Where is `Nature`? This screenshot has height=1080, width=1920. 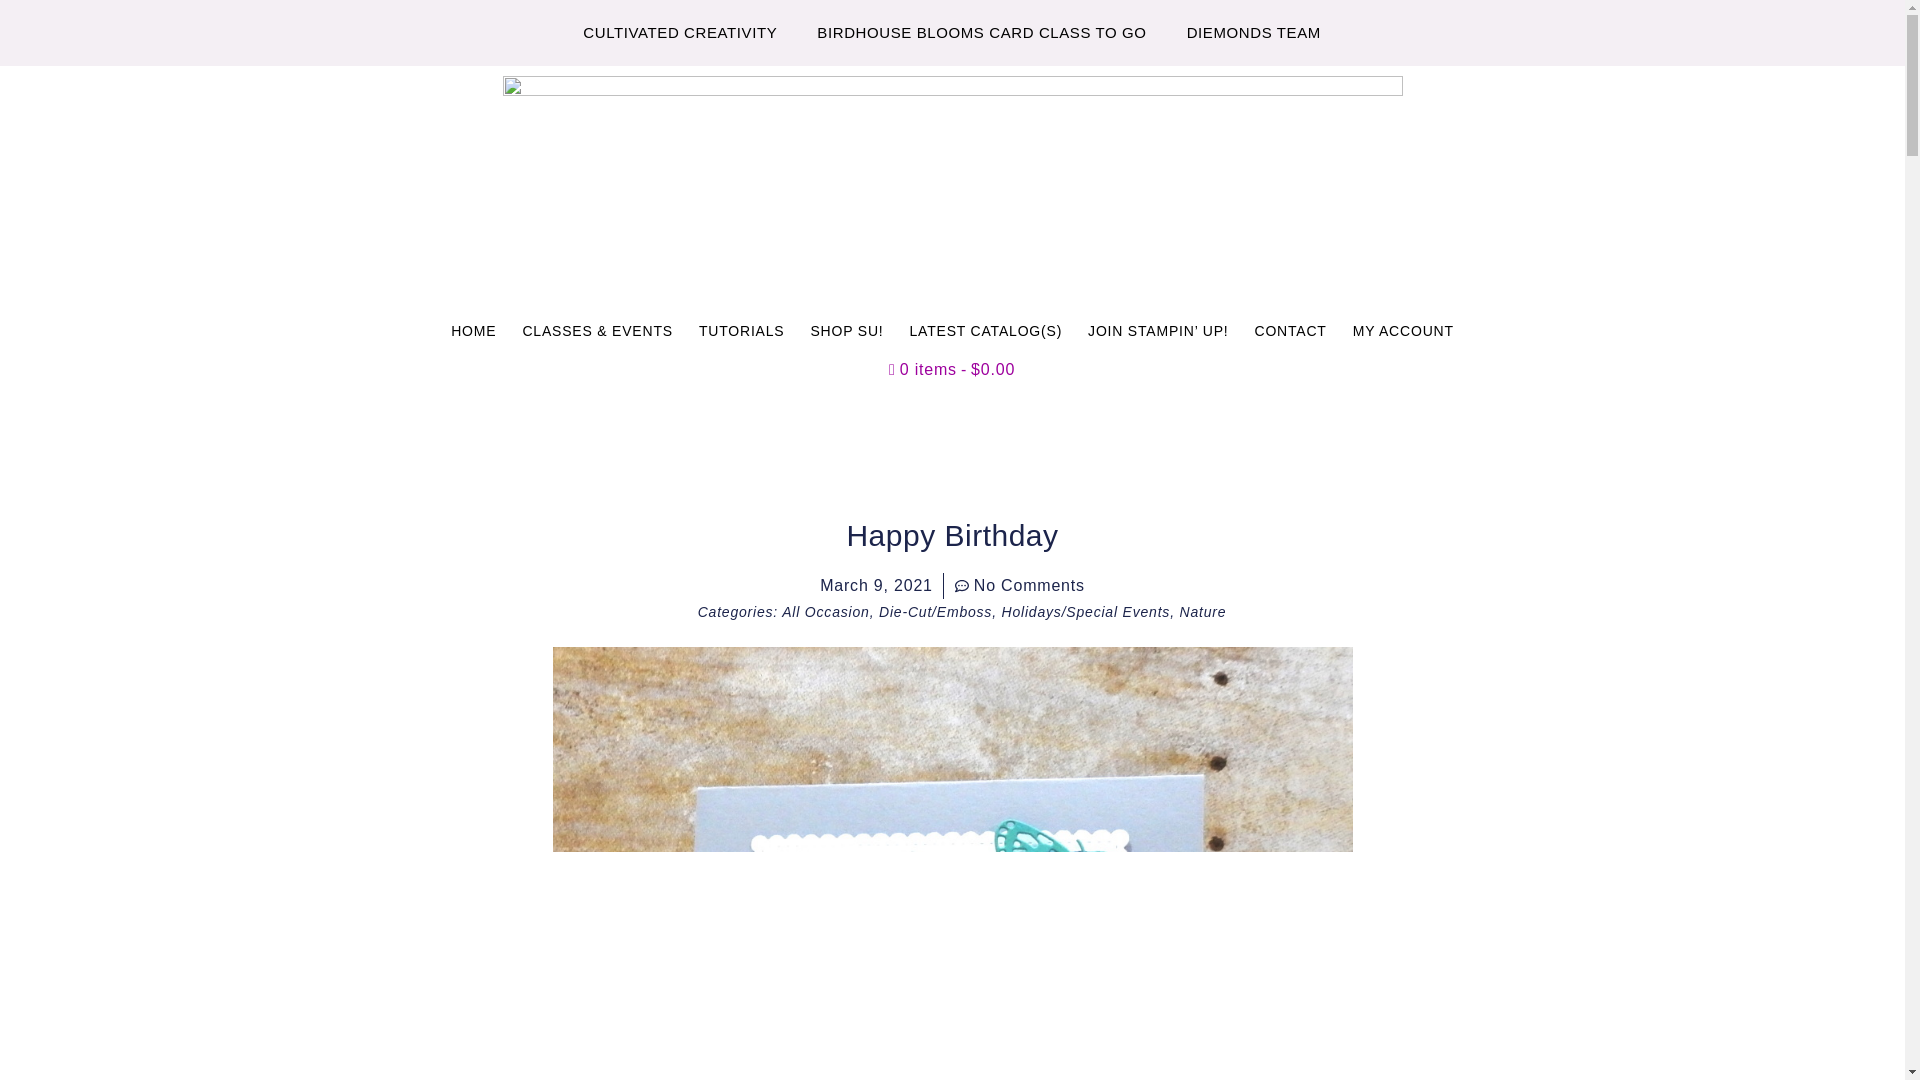 Nature is located at coordinates (1203, 611).